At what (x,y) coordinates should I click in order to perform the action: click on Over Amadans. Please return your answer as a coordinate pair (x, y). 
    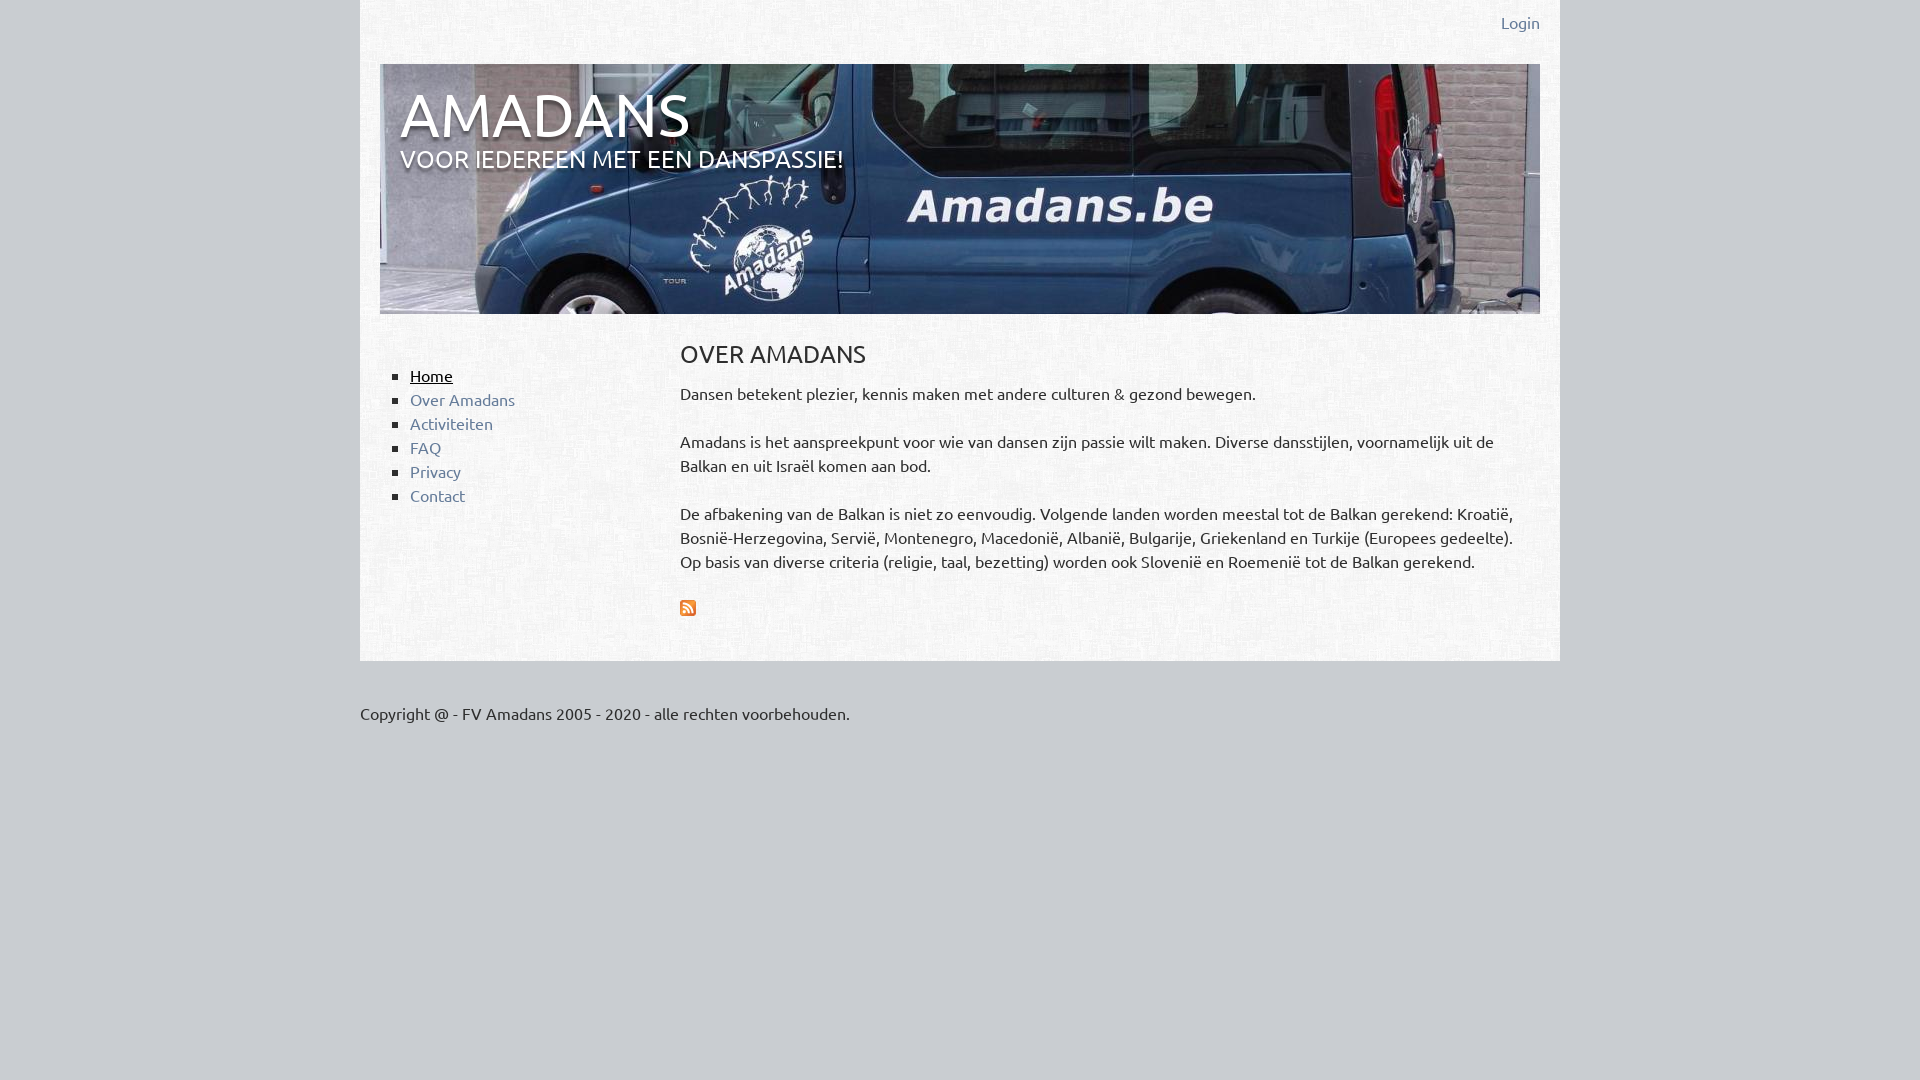
    Looking at the image, I should click on (462, 399).